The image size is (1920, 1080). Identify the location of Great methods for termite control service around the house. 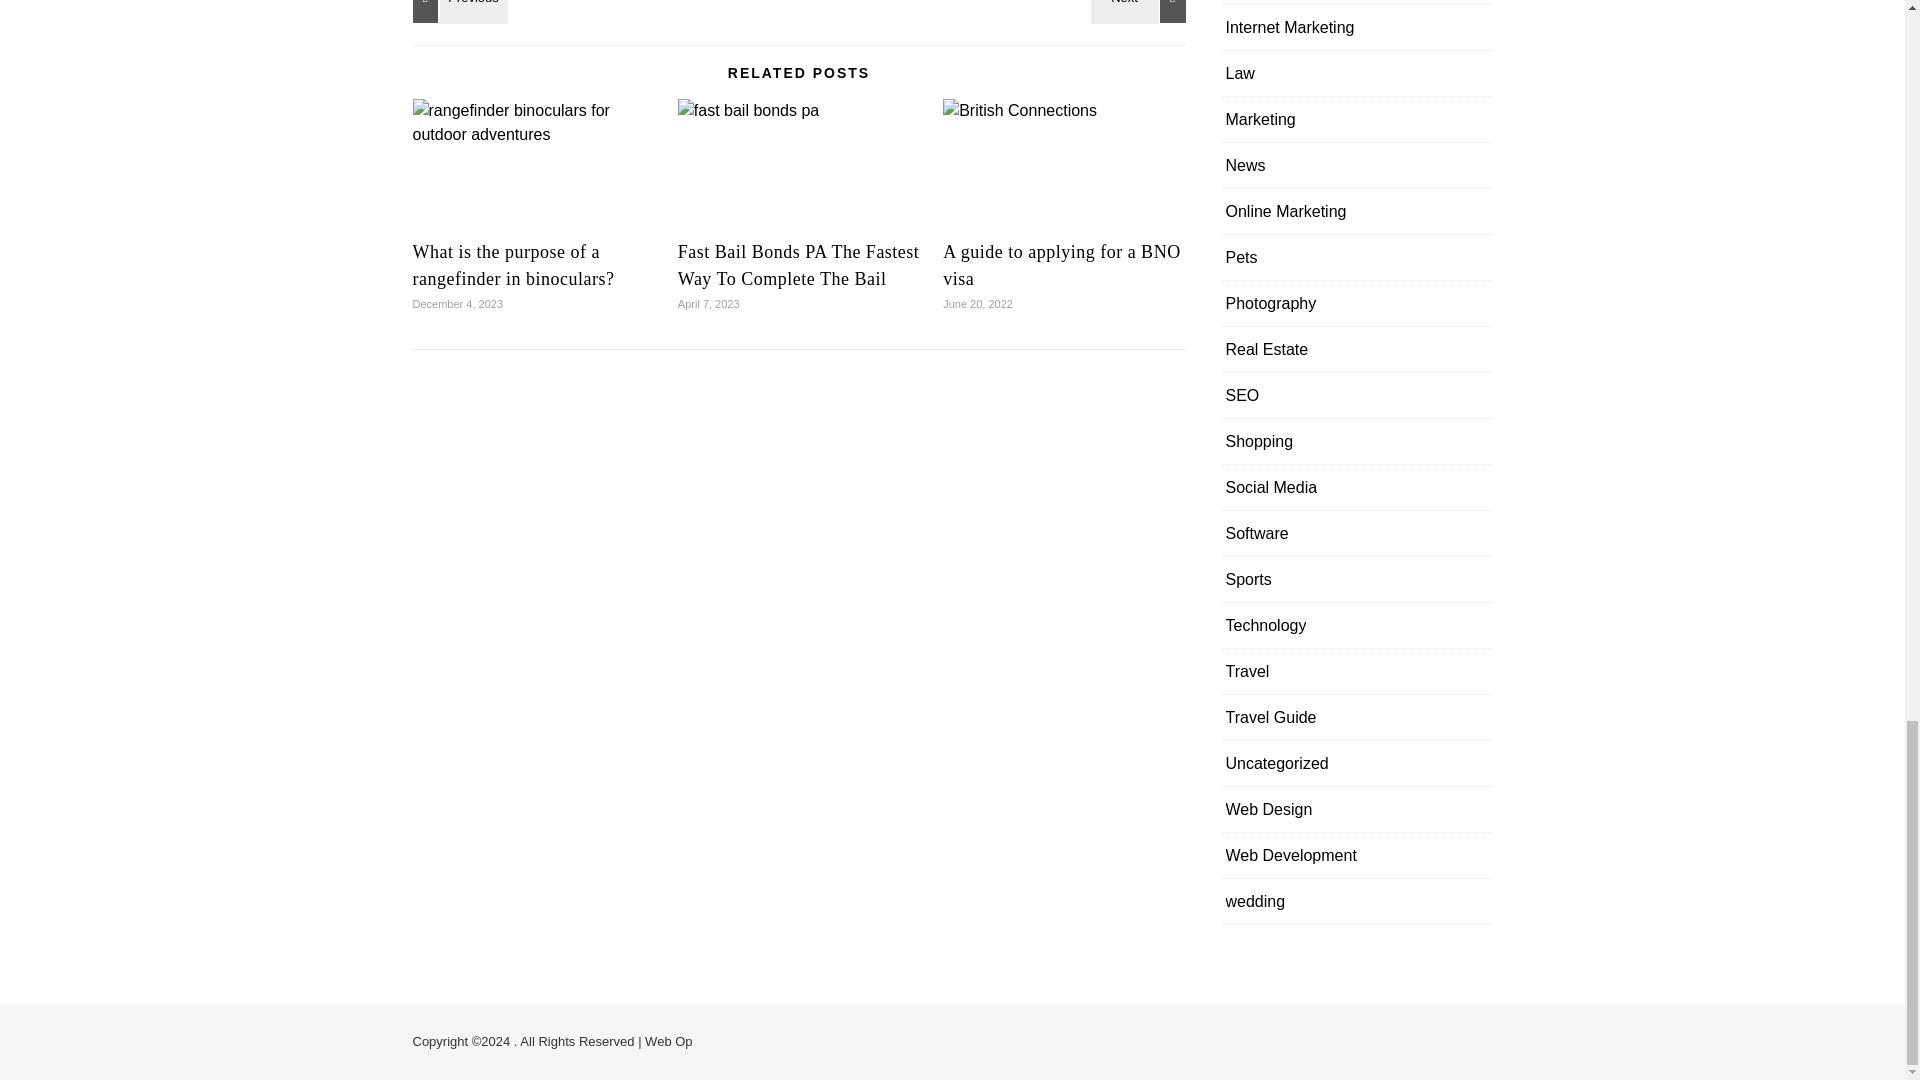
(456, 11).